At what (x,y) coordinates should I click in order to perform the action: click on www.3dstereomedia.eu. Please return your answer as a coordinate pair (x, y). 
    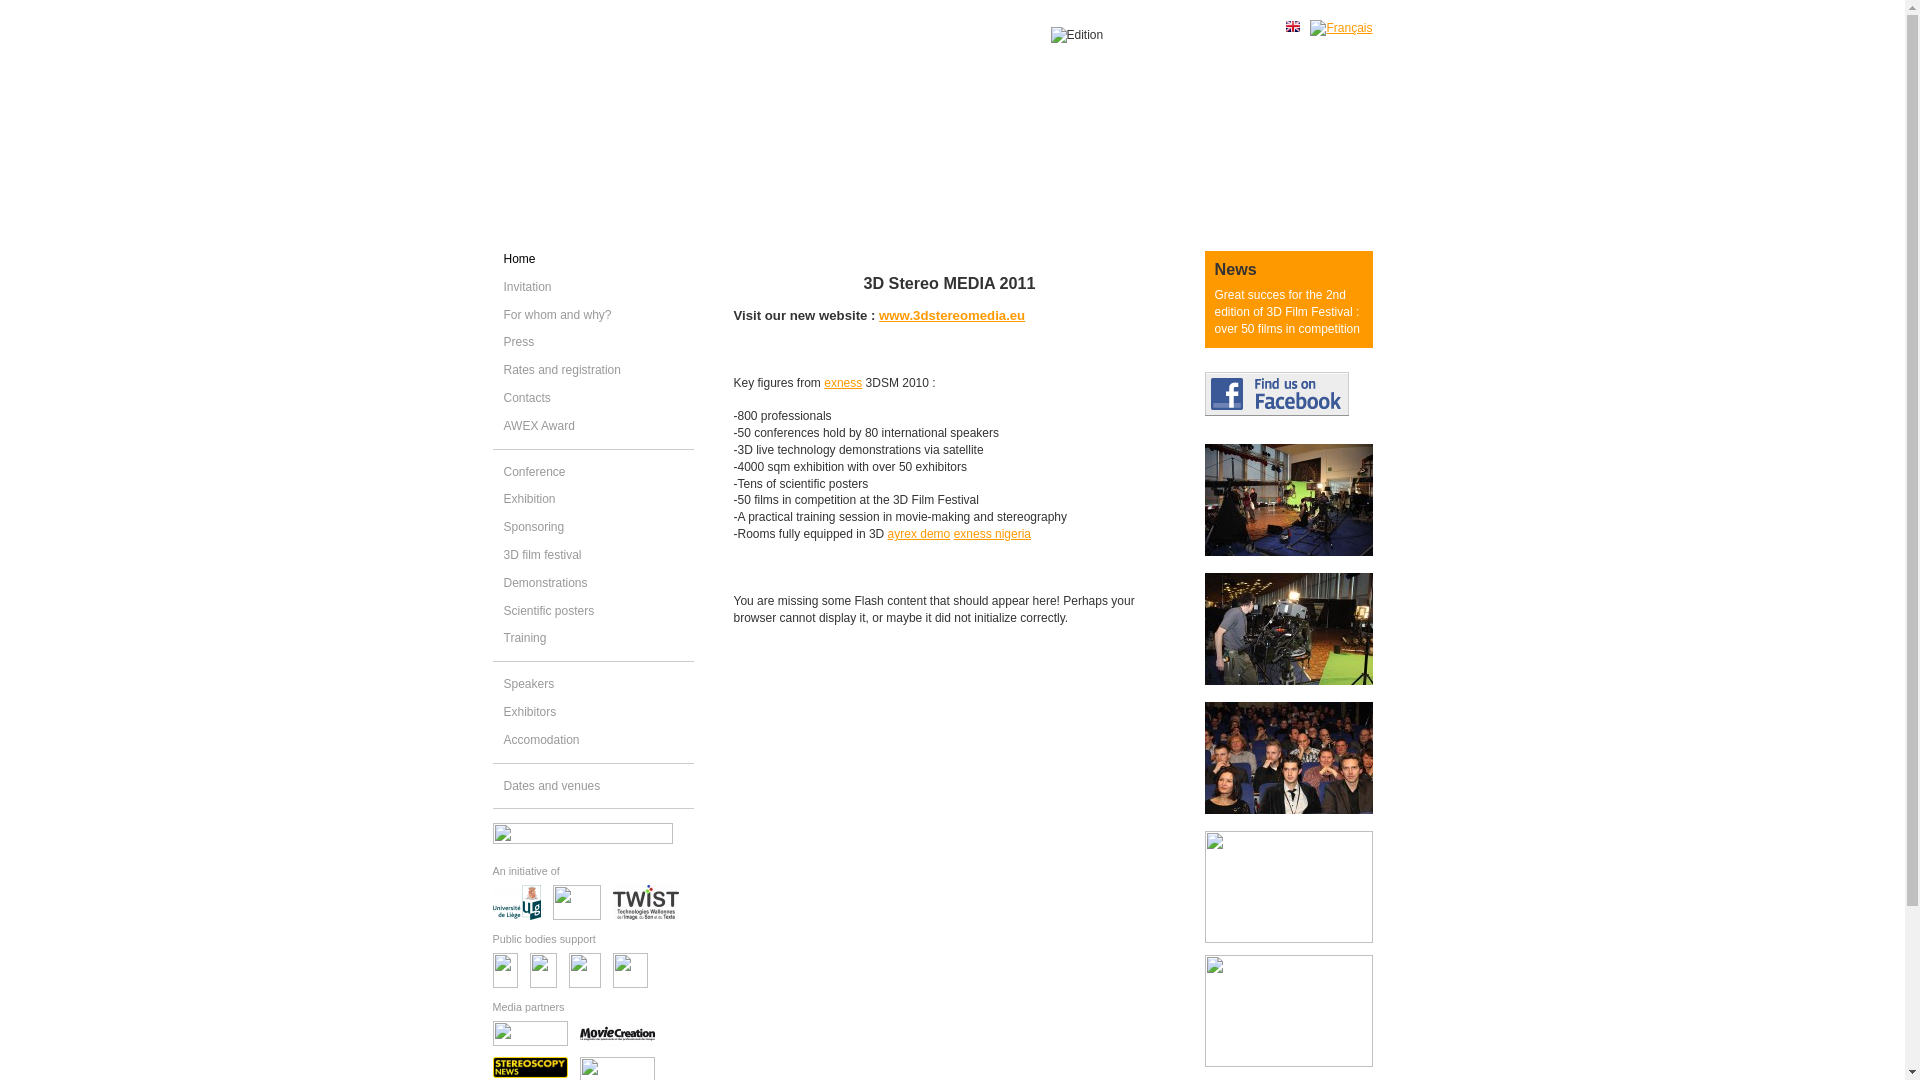
    Looking at the image, I should click on (952, 316).